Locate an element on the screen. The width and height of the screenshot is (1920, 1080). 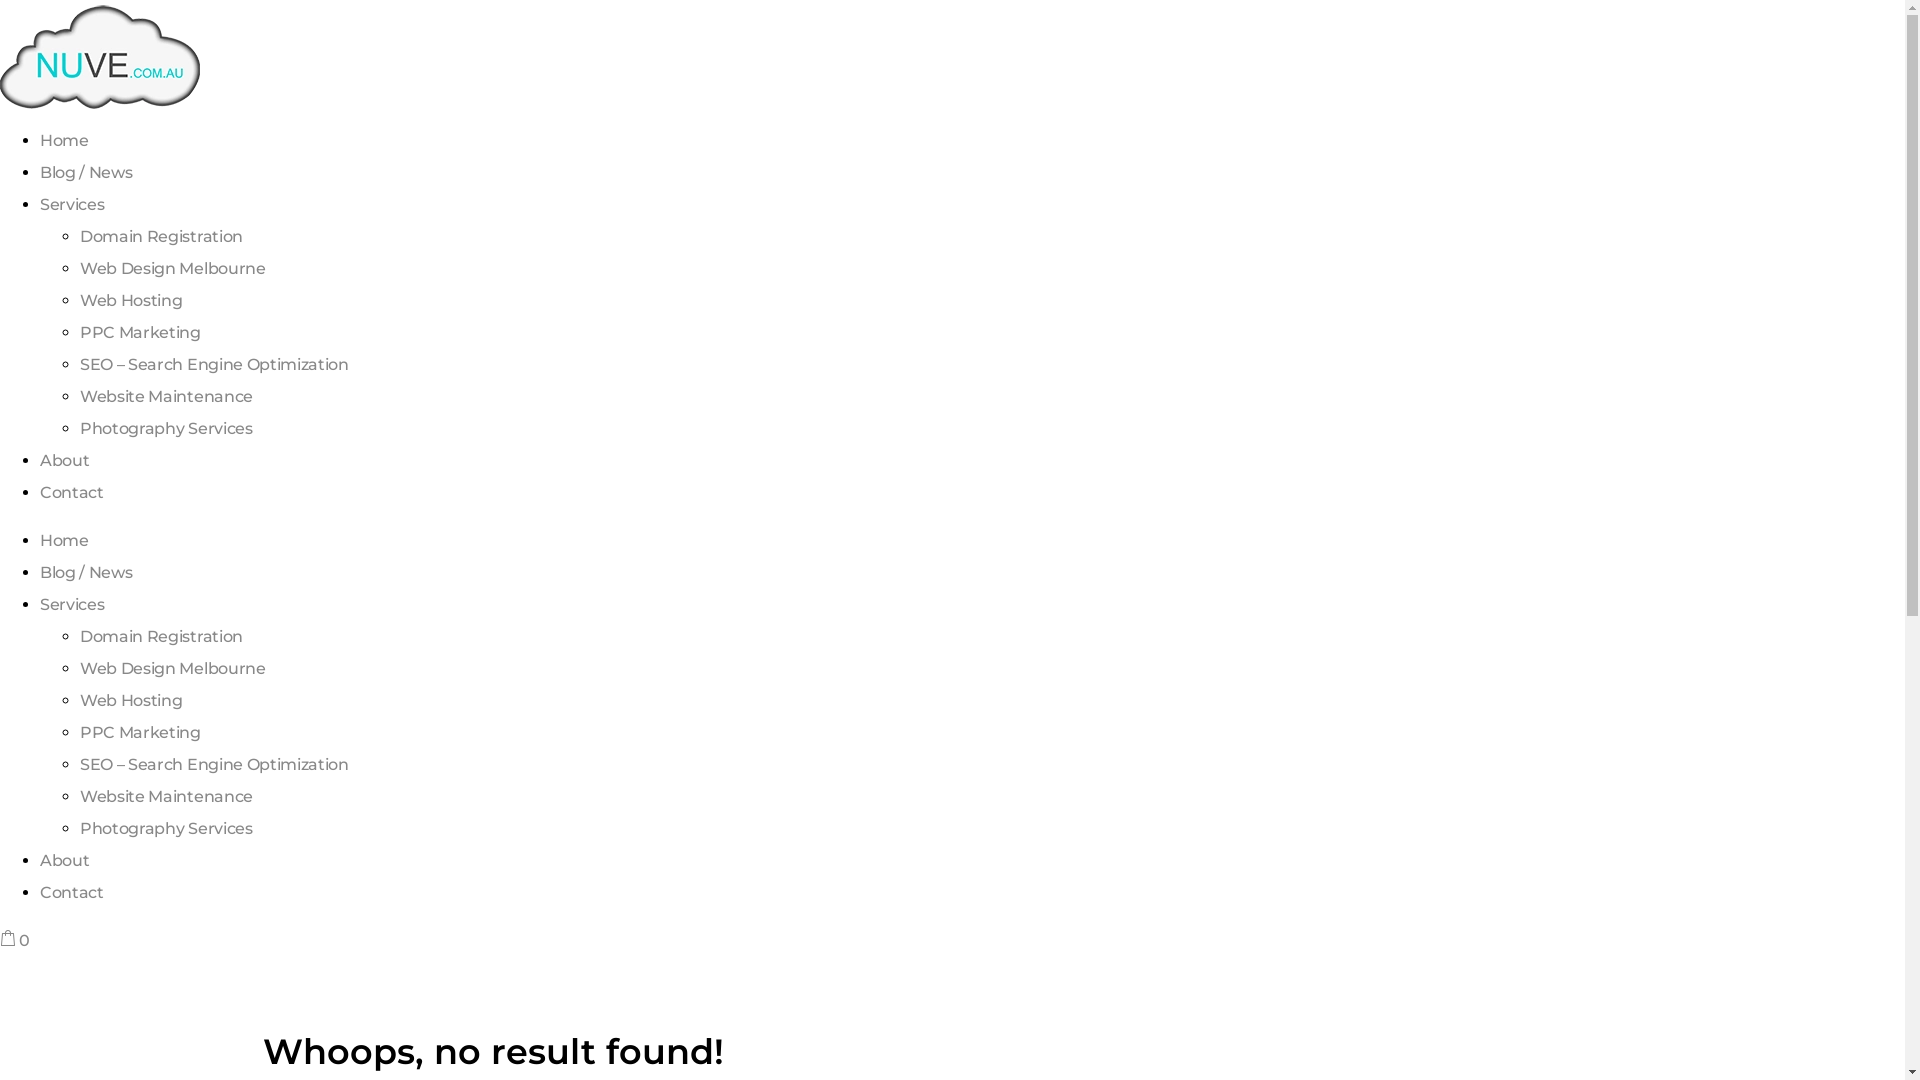
Services is located at coordinates (72, 204).